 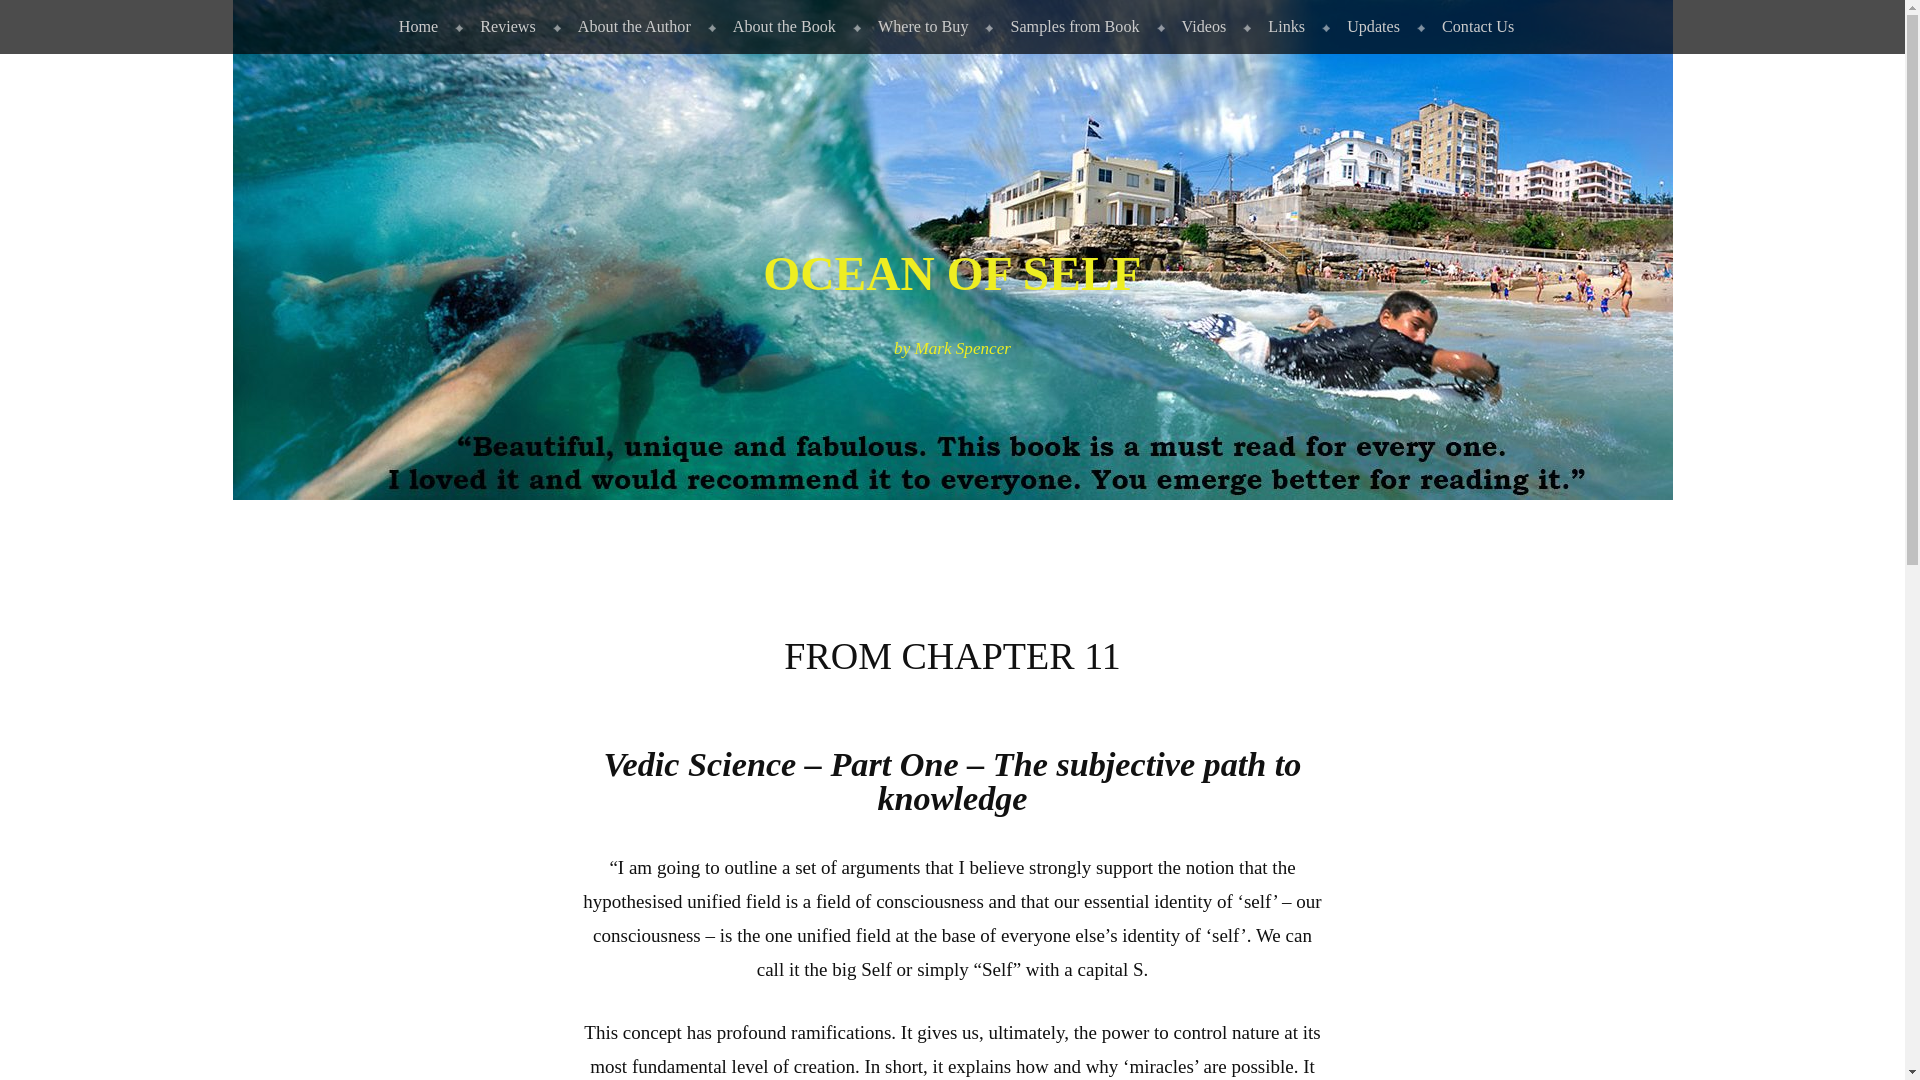 What do you see at coordinates (952, 274) in the screenshot?
I see `OCEAN OF SELF` at bounding box center [952, 274].